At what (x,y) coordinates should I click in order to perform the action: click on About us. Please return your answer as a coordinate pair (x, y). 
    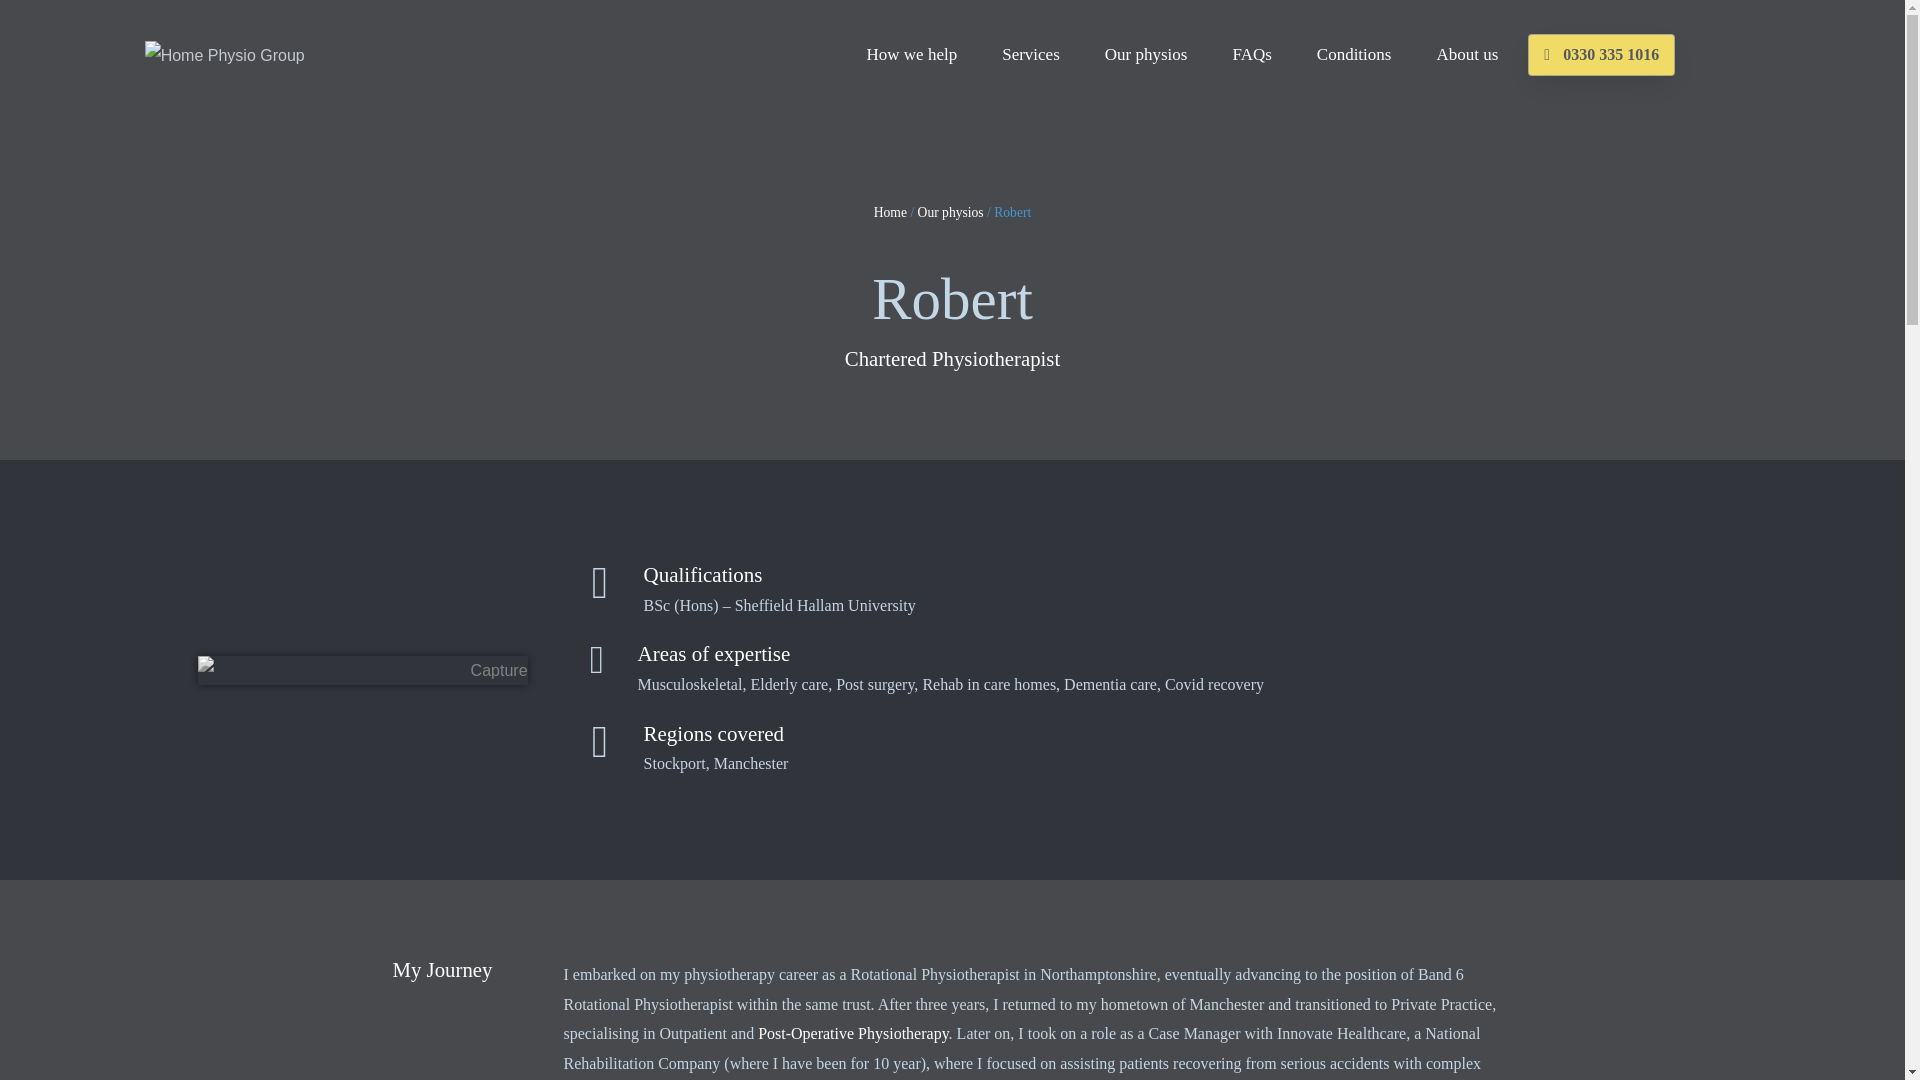
    Looking at the image, I should click on (1466, 54).